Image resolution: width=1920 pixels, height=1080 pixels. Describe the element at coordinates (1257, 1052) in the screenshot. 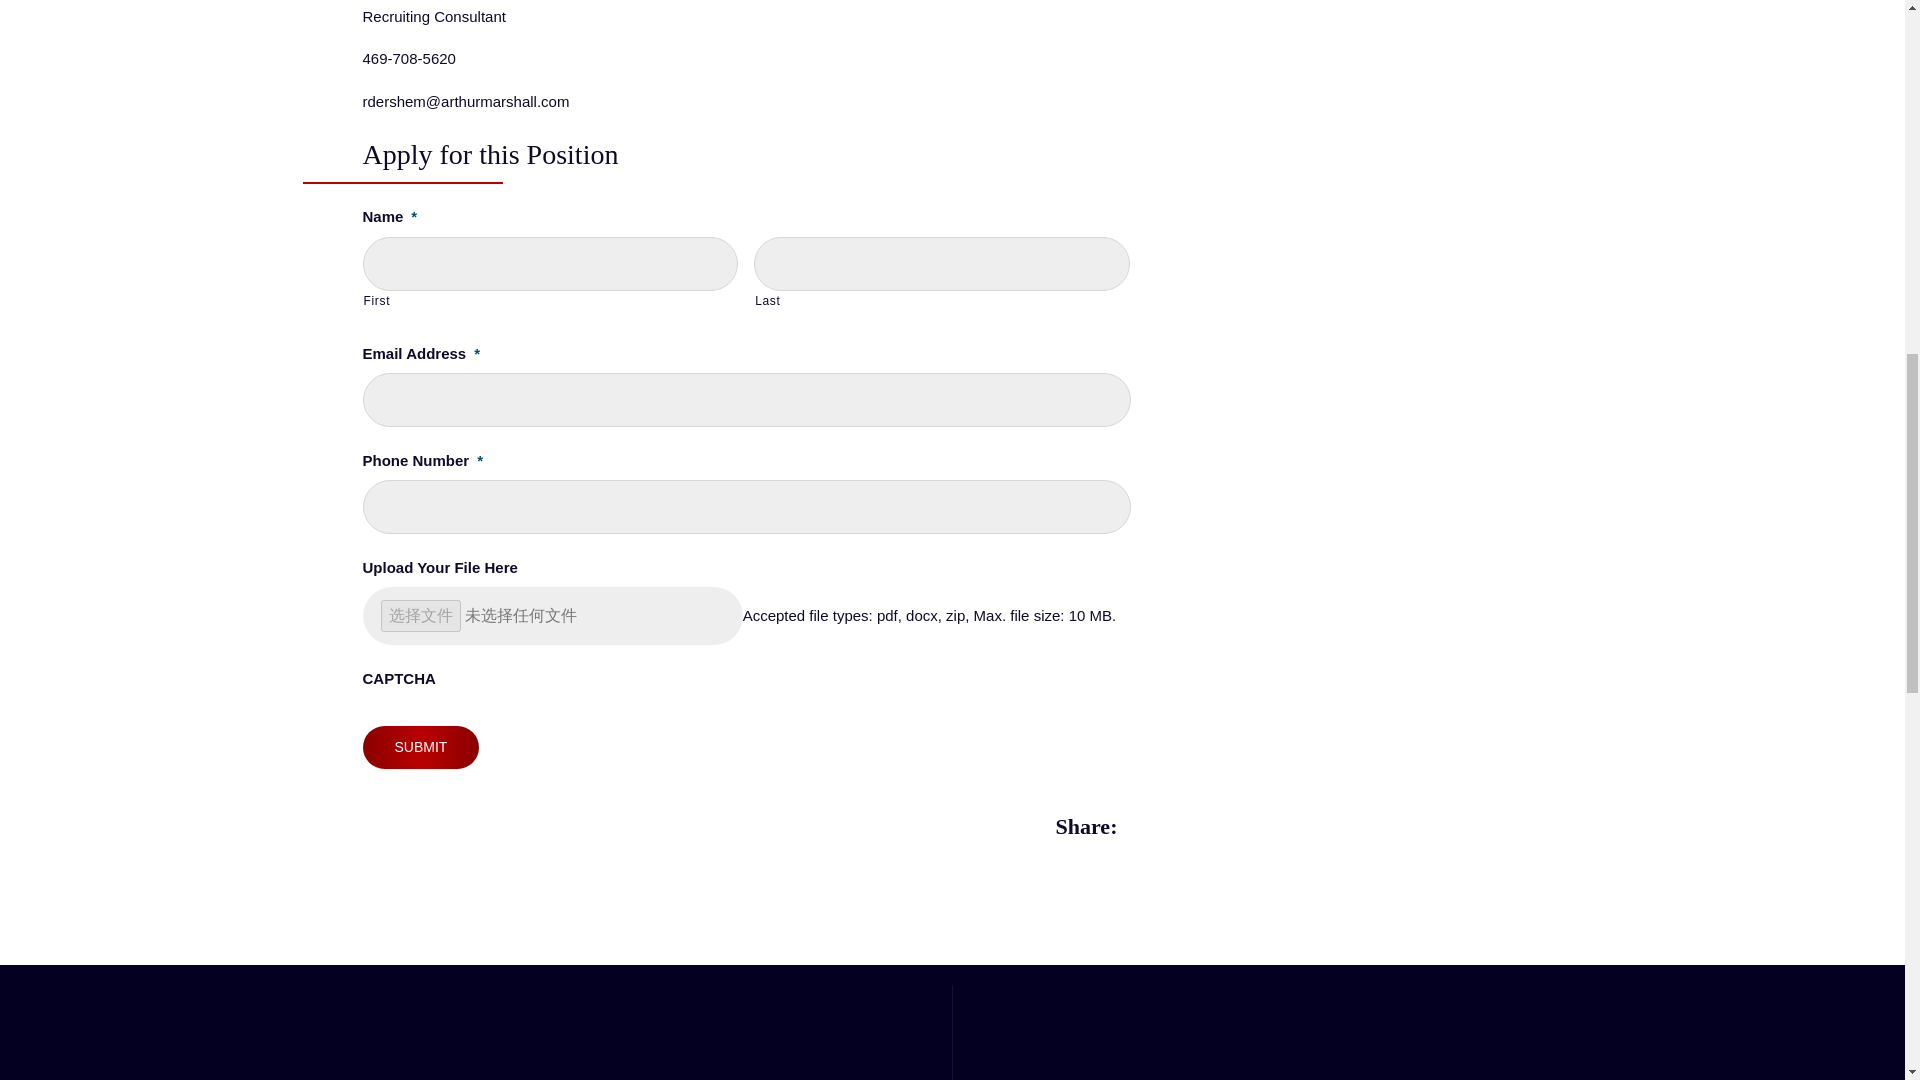

I see `dental-icon-` at that location.